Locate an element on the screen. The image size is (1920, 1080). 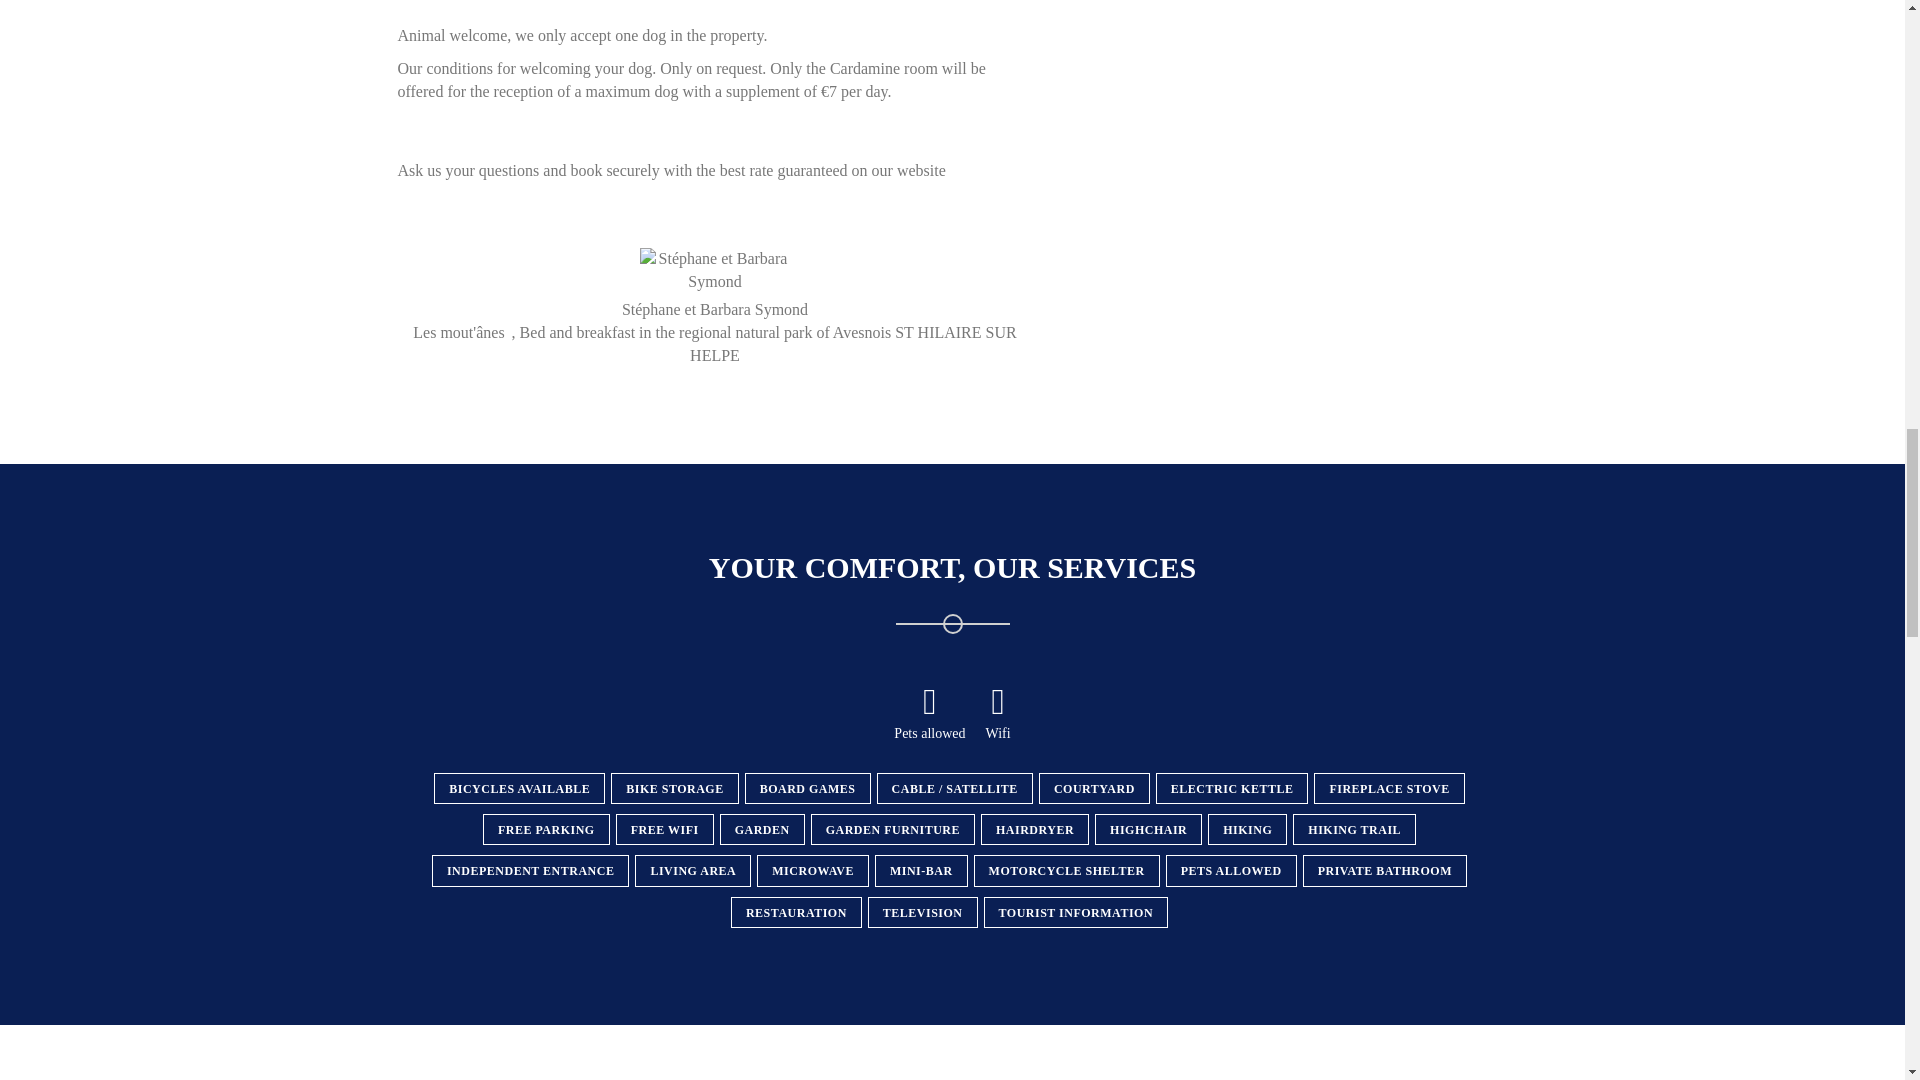
Courtyard is located at coordinates (1094, 788).